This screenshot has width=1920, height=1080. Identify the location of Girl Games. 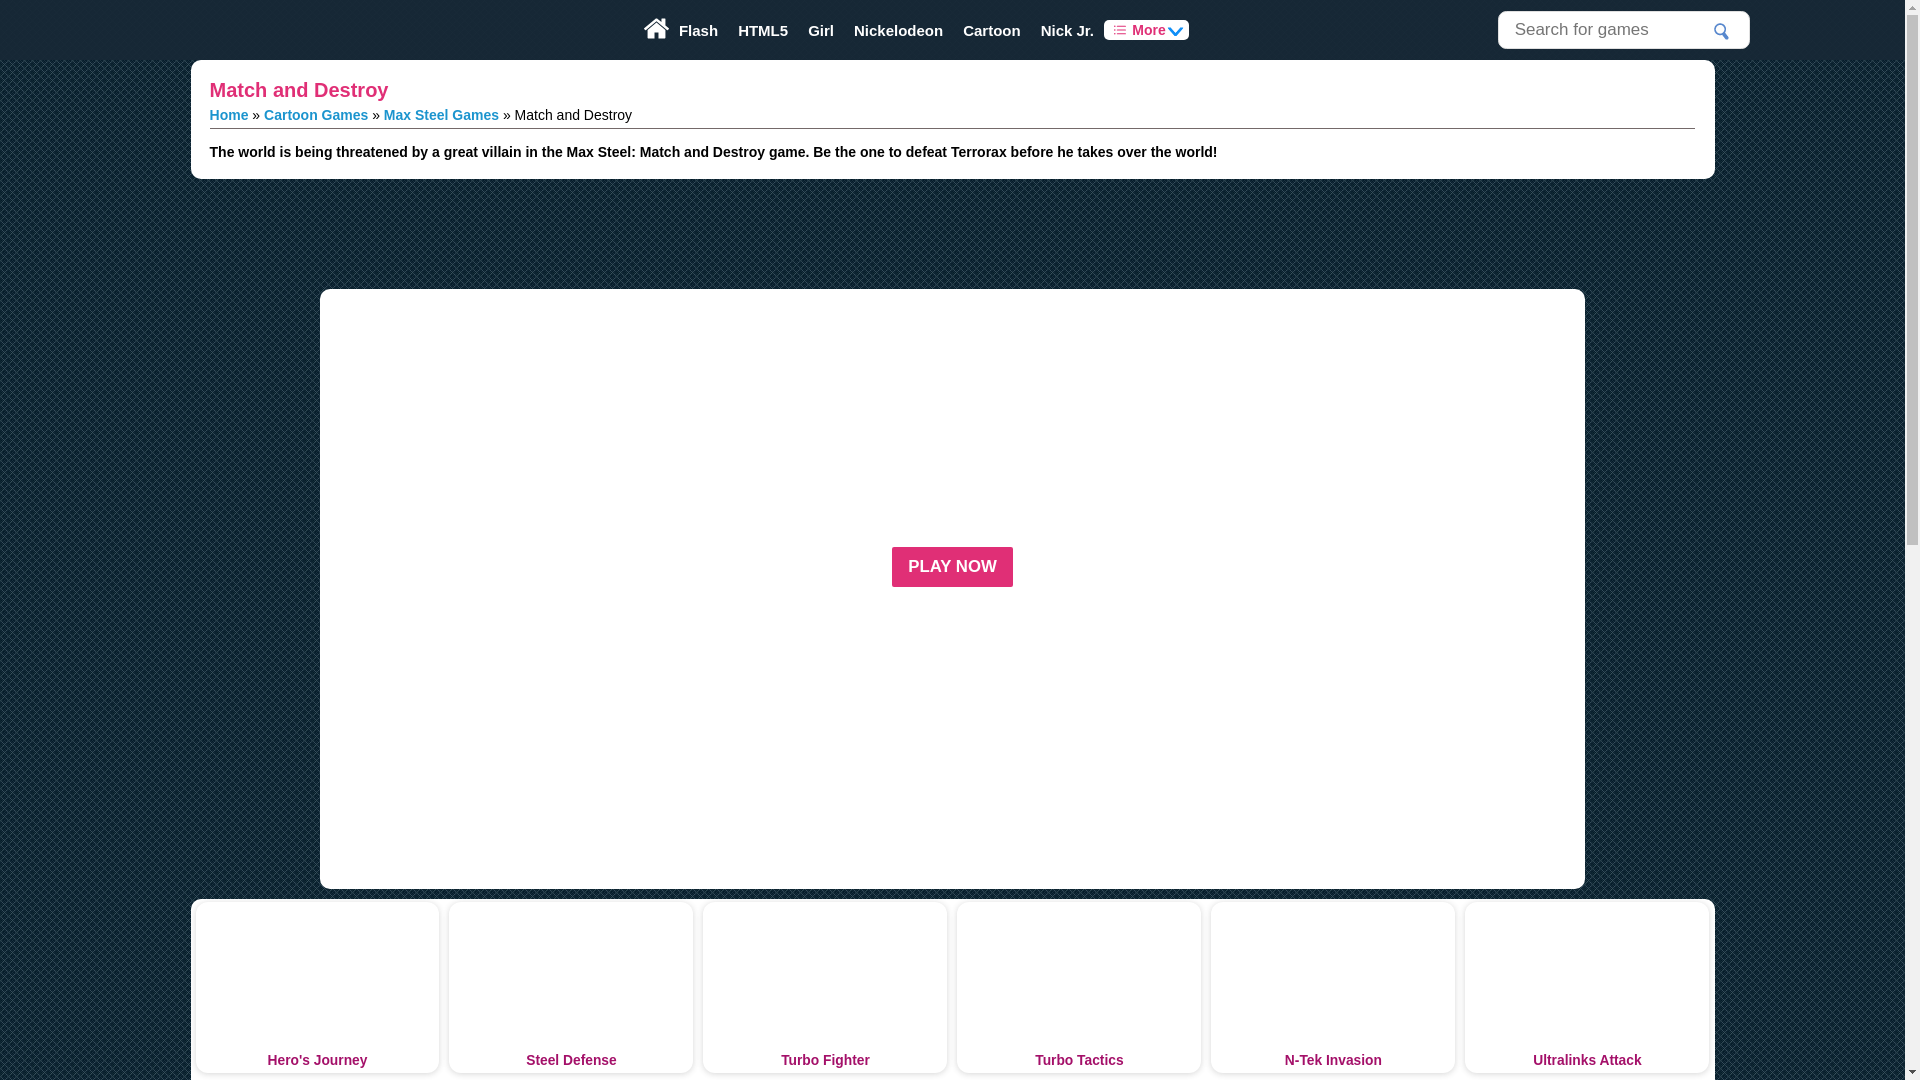
(821, 30).